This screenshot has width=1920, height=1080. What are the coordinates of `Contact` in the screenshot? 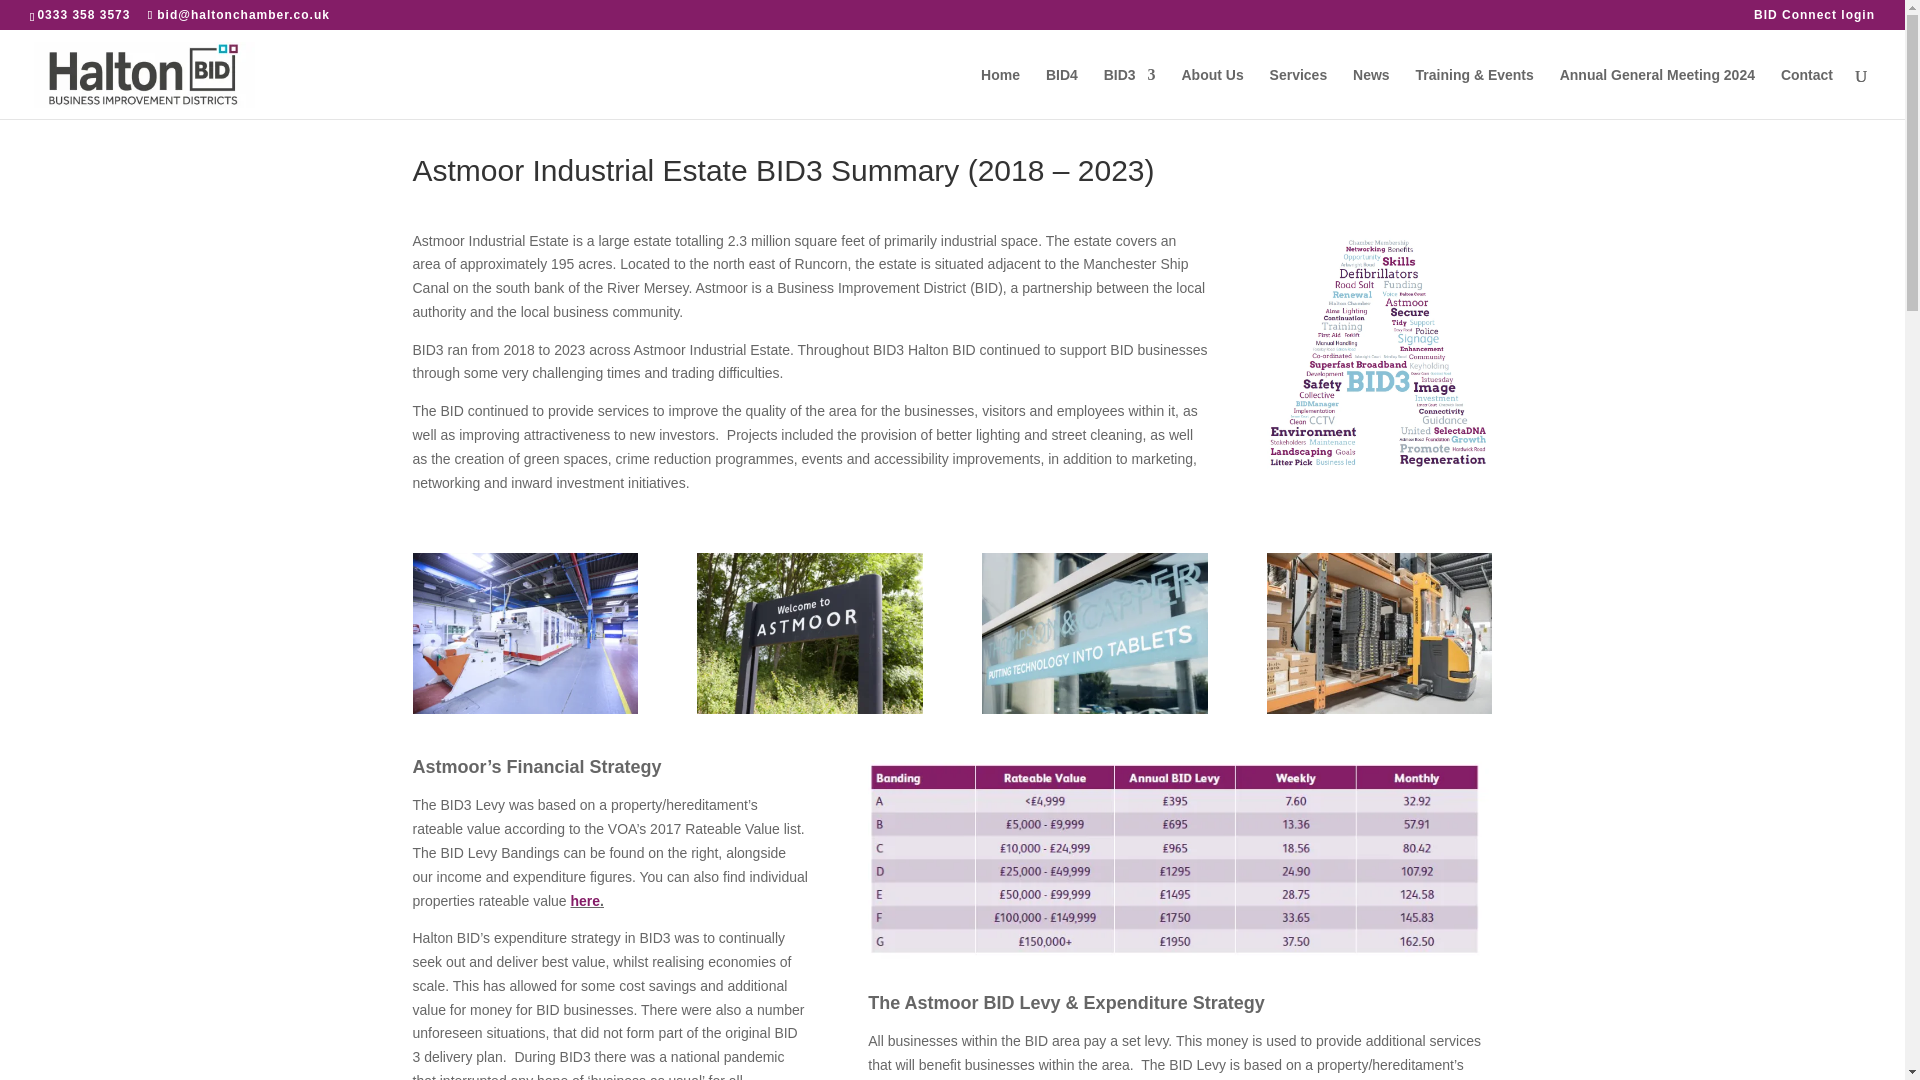 It's located at (1807, 93).